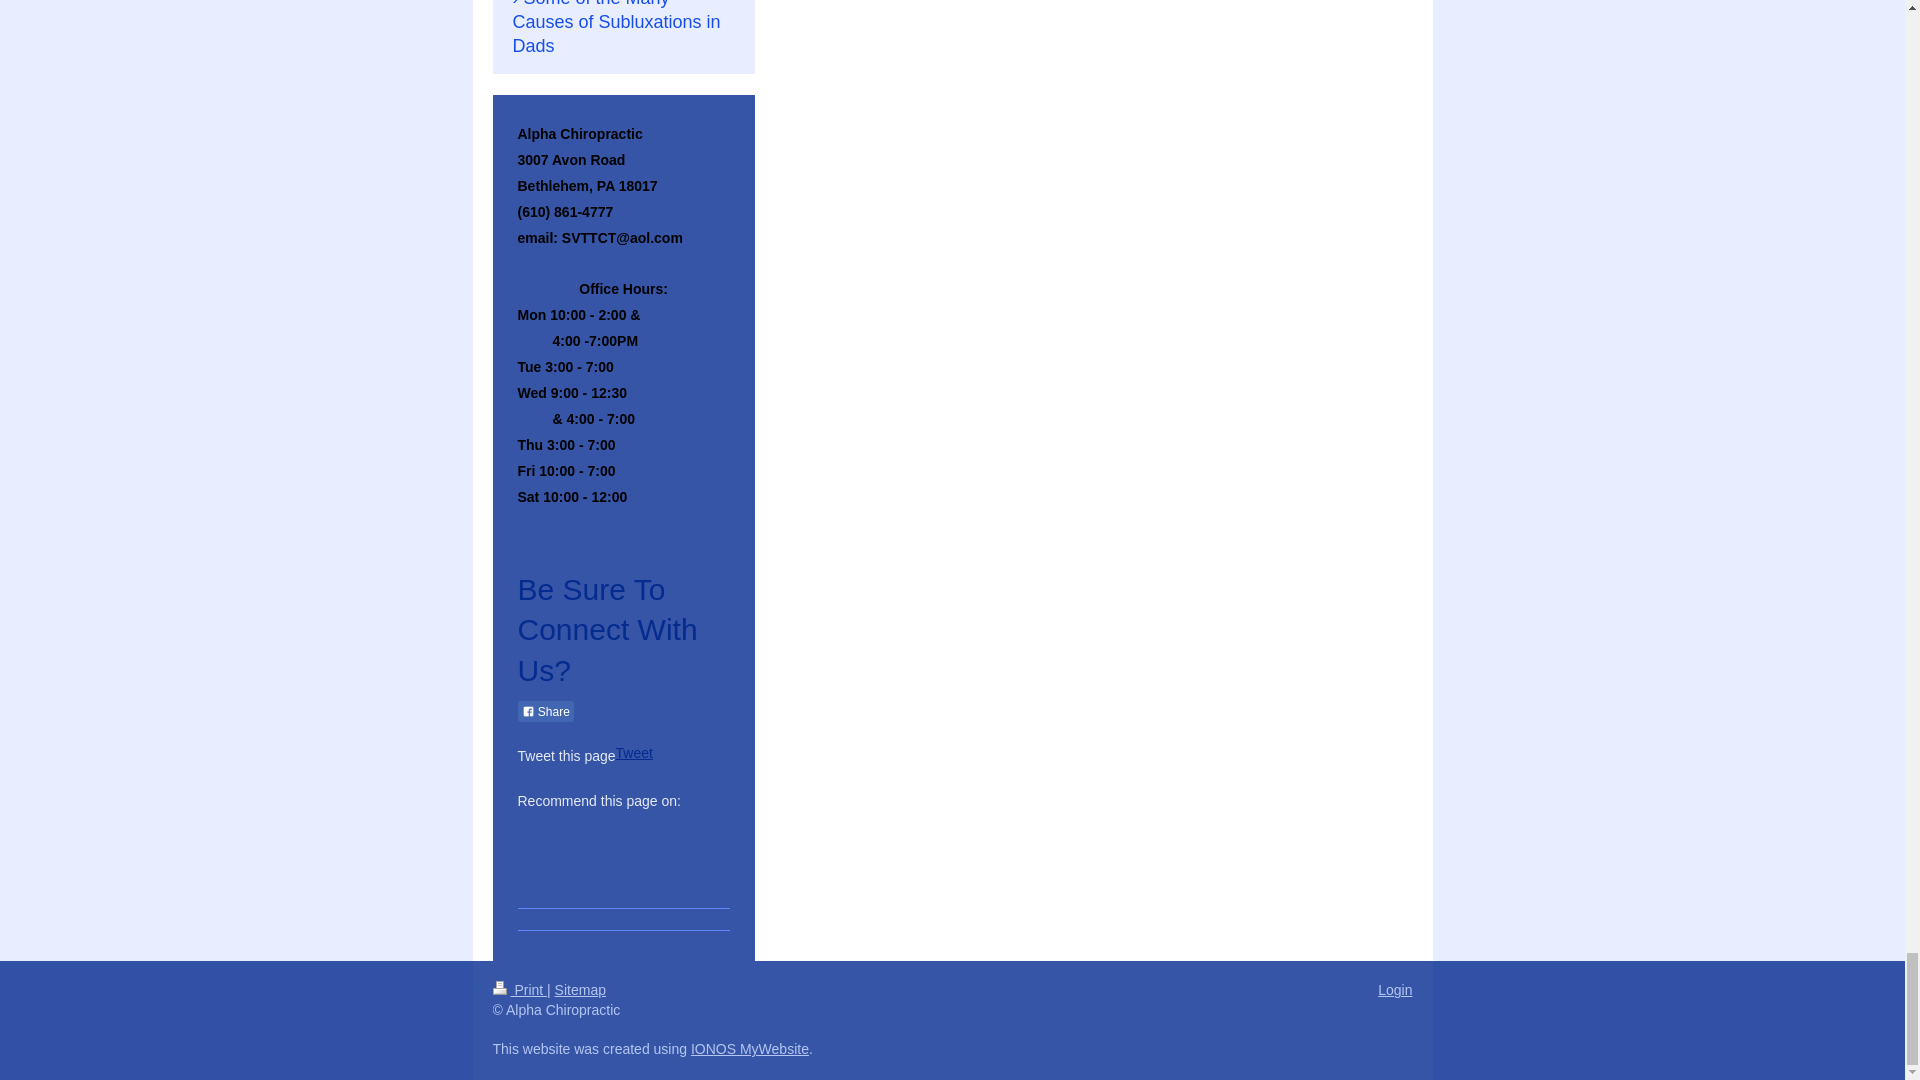 This screenshot has width=1920, height=1080. Describe the element at coordinates (658, 872) in the screenshot. I see `FriendFeed` at that location.